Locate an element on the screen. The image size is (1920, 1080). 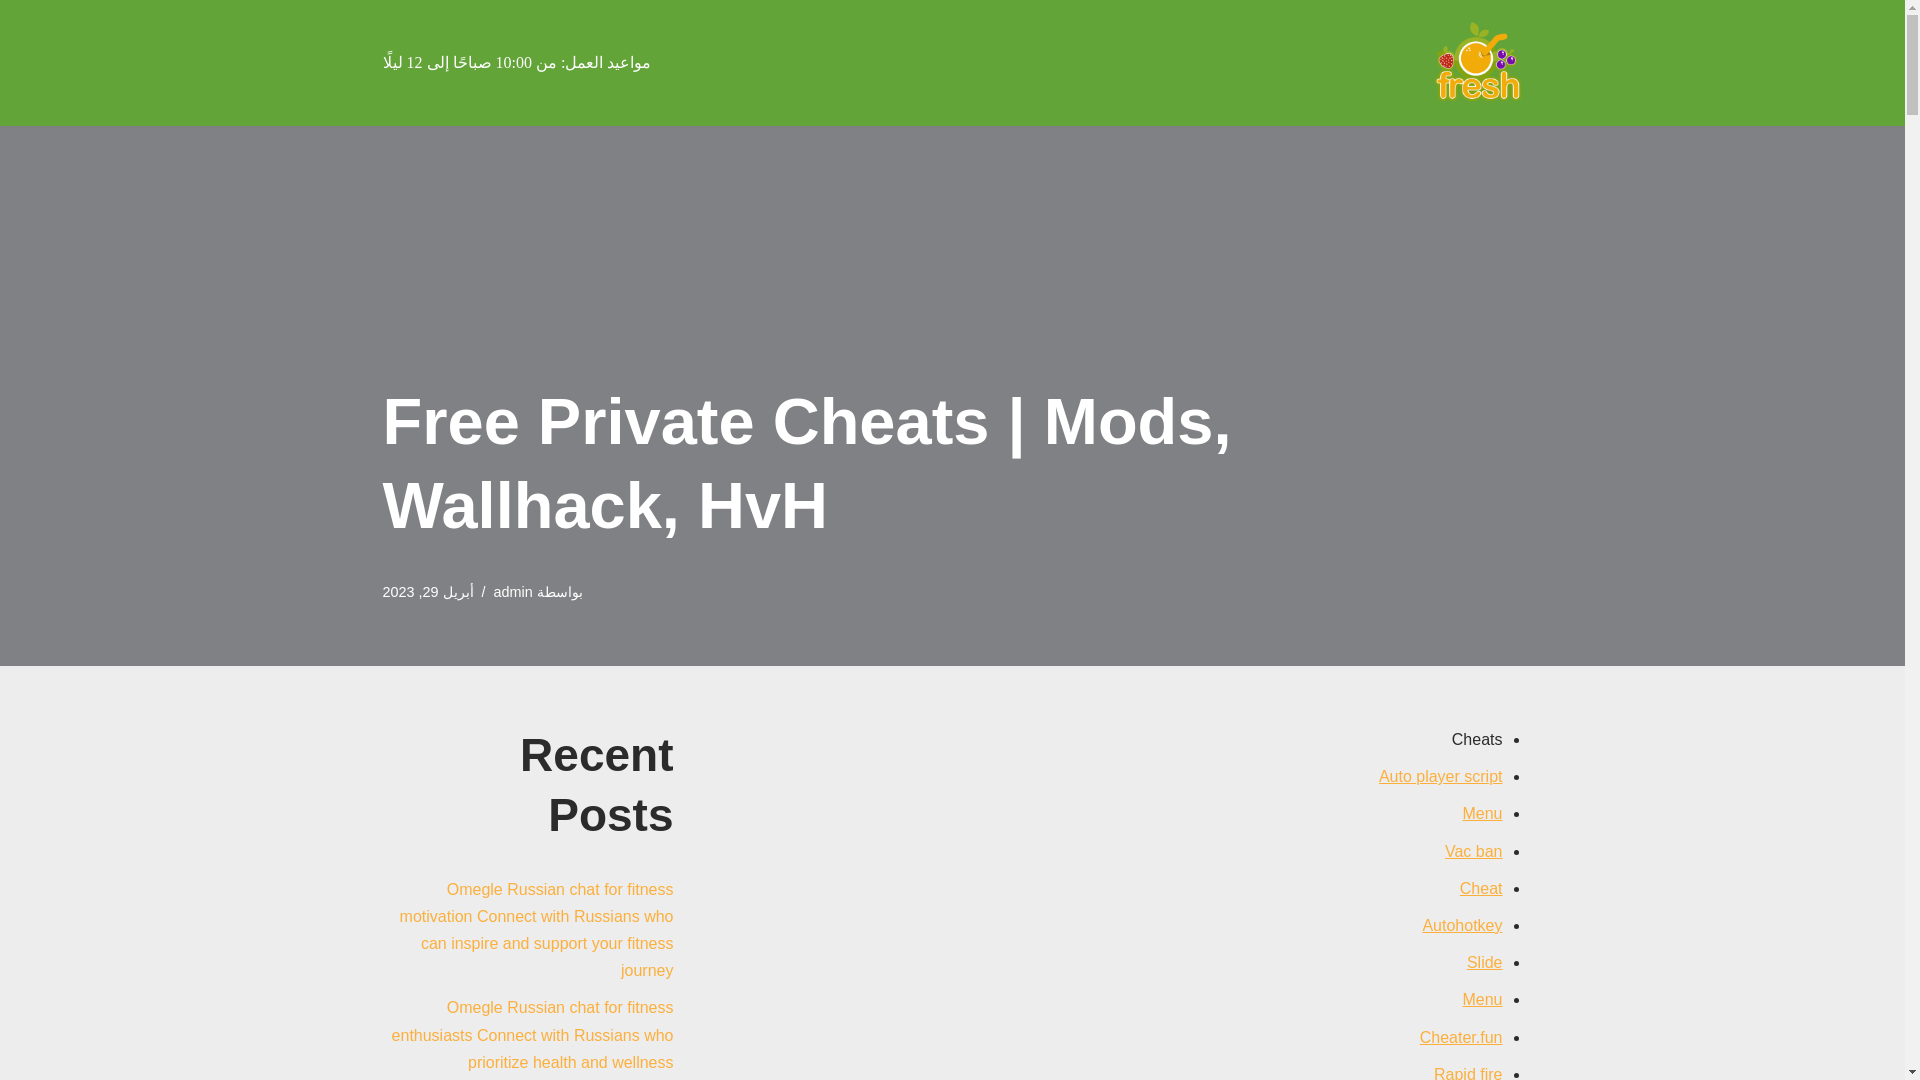
Menu is located at coordinates (1481, 812).